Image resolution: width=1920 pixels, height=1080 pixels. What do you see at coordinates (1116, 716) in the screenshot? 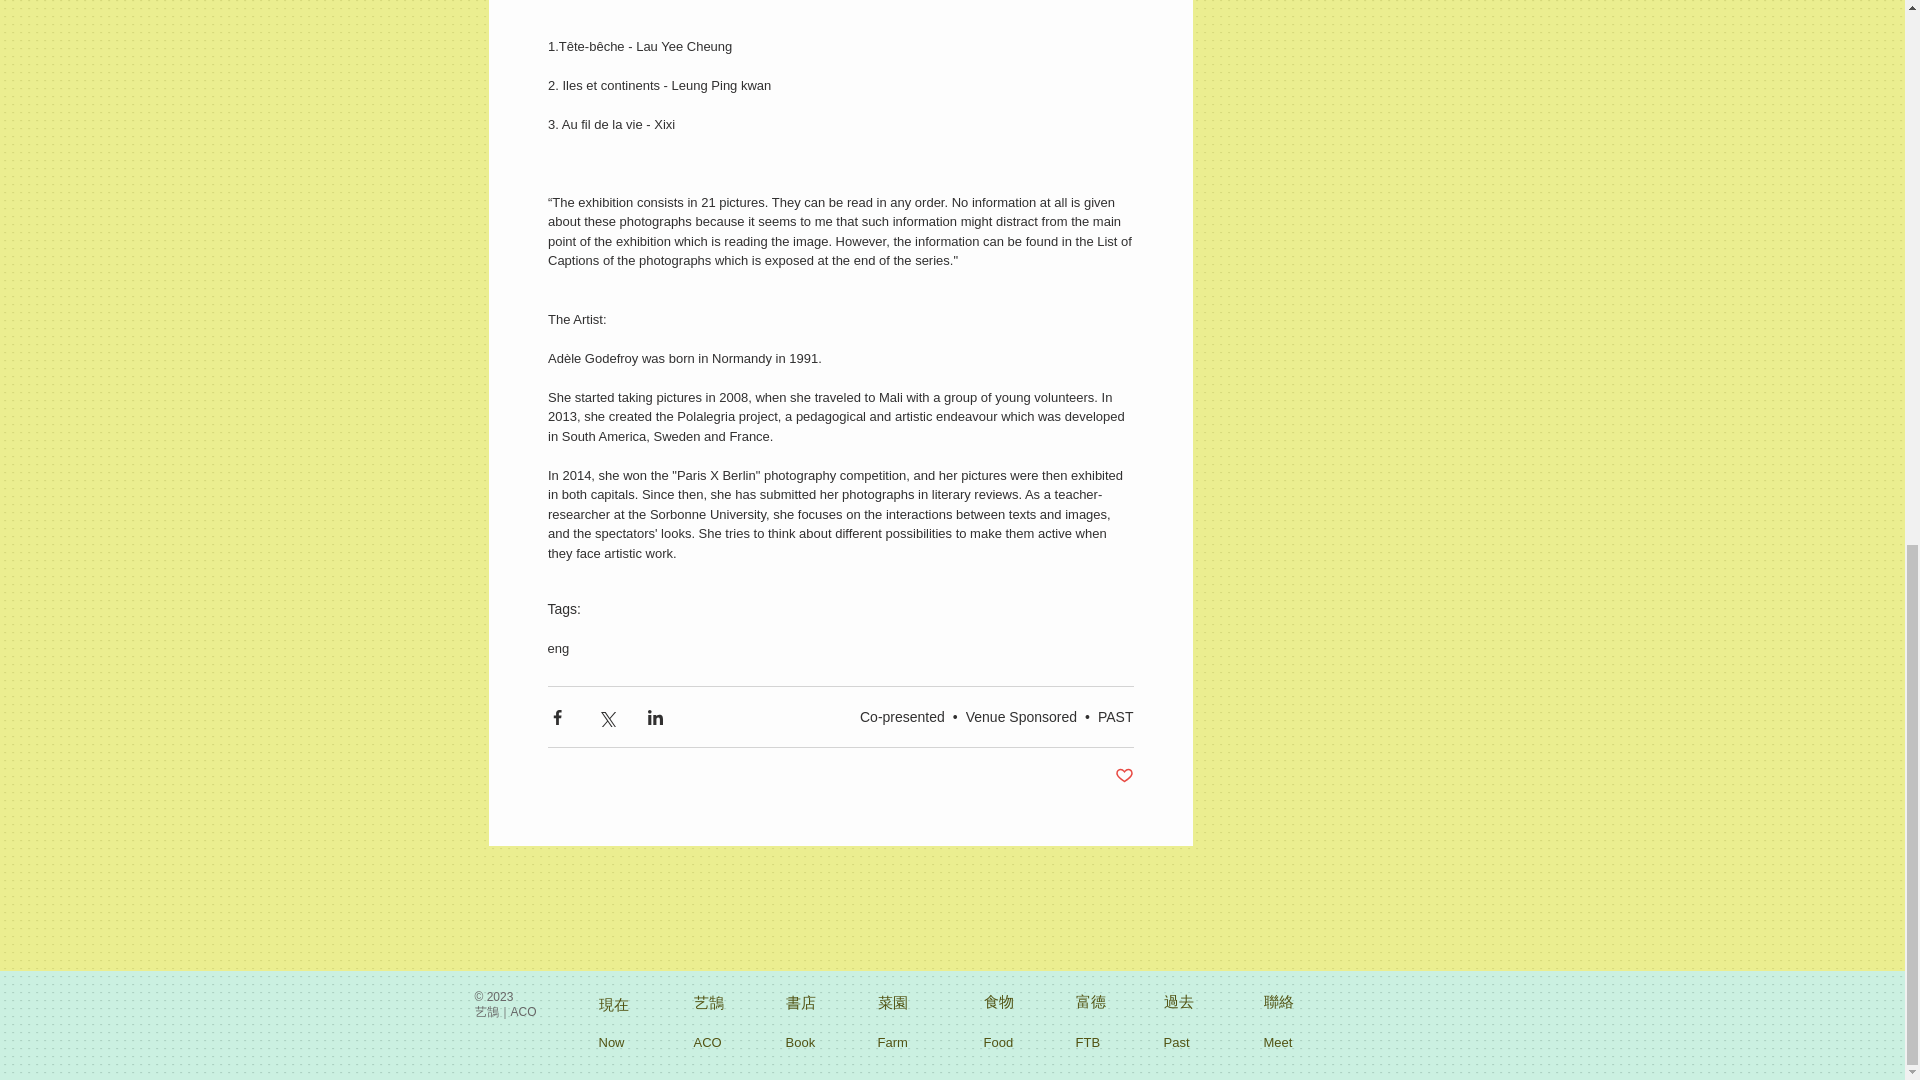
I see `PAST` at bounding box center [1116, 716].